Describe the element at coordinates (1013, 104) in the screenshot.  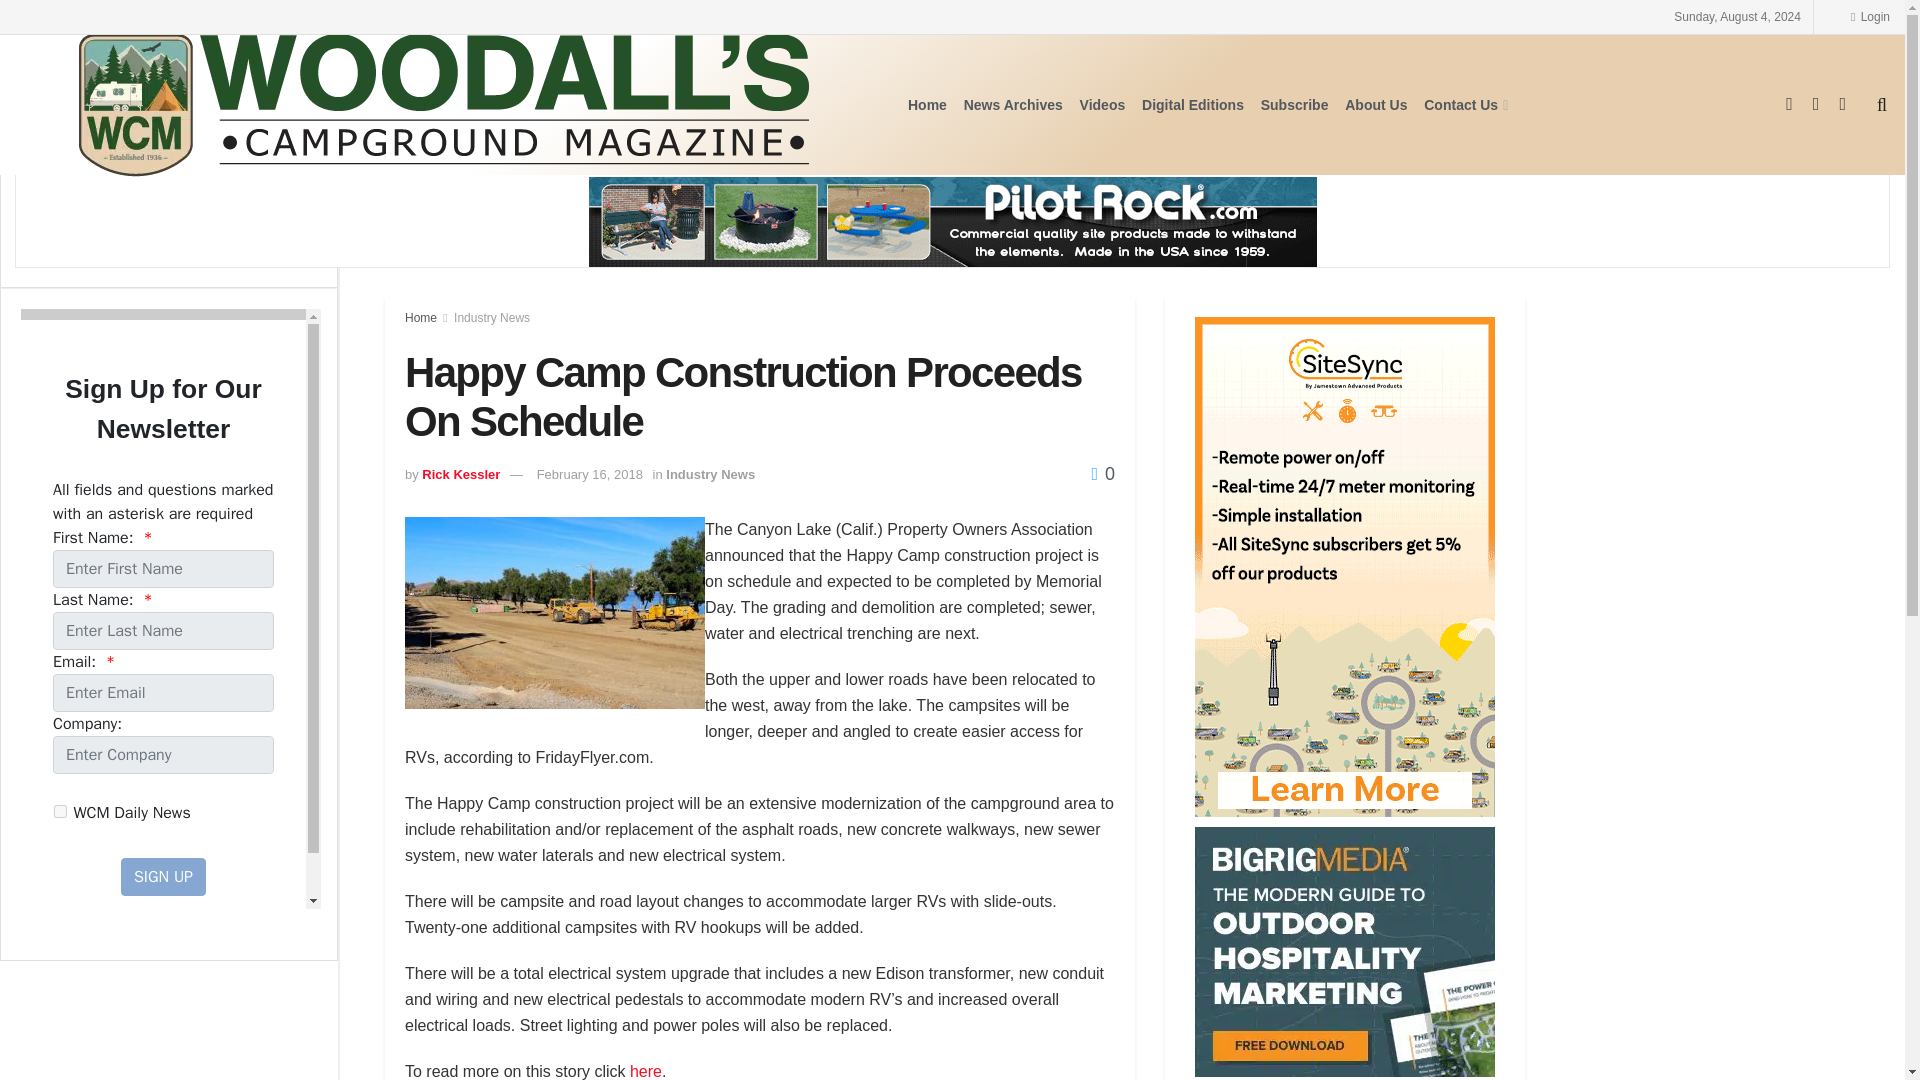
I see `News Archives` at that location.